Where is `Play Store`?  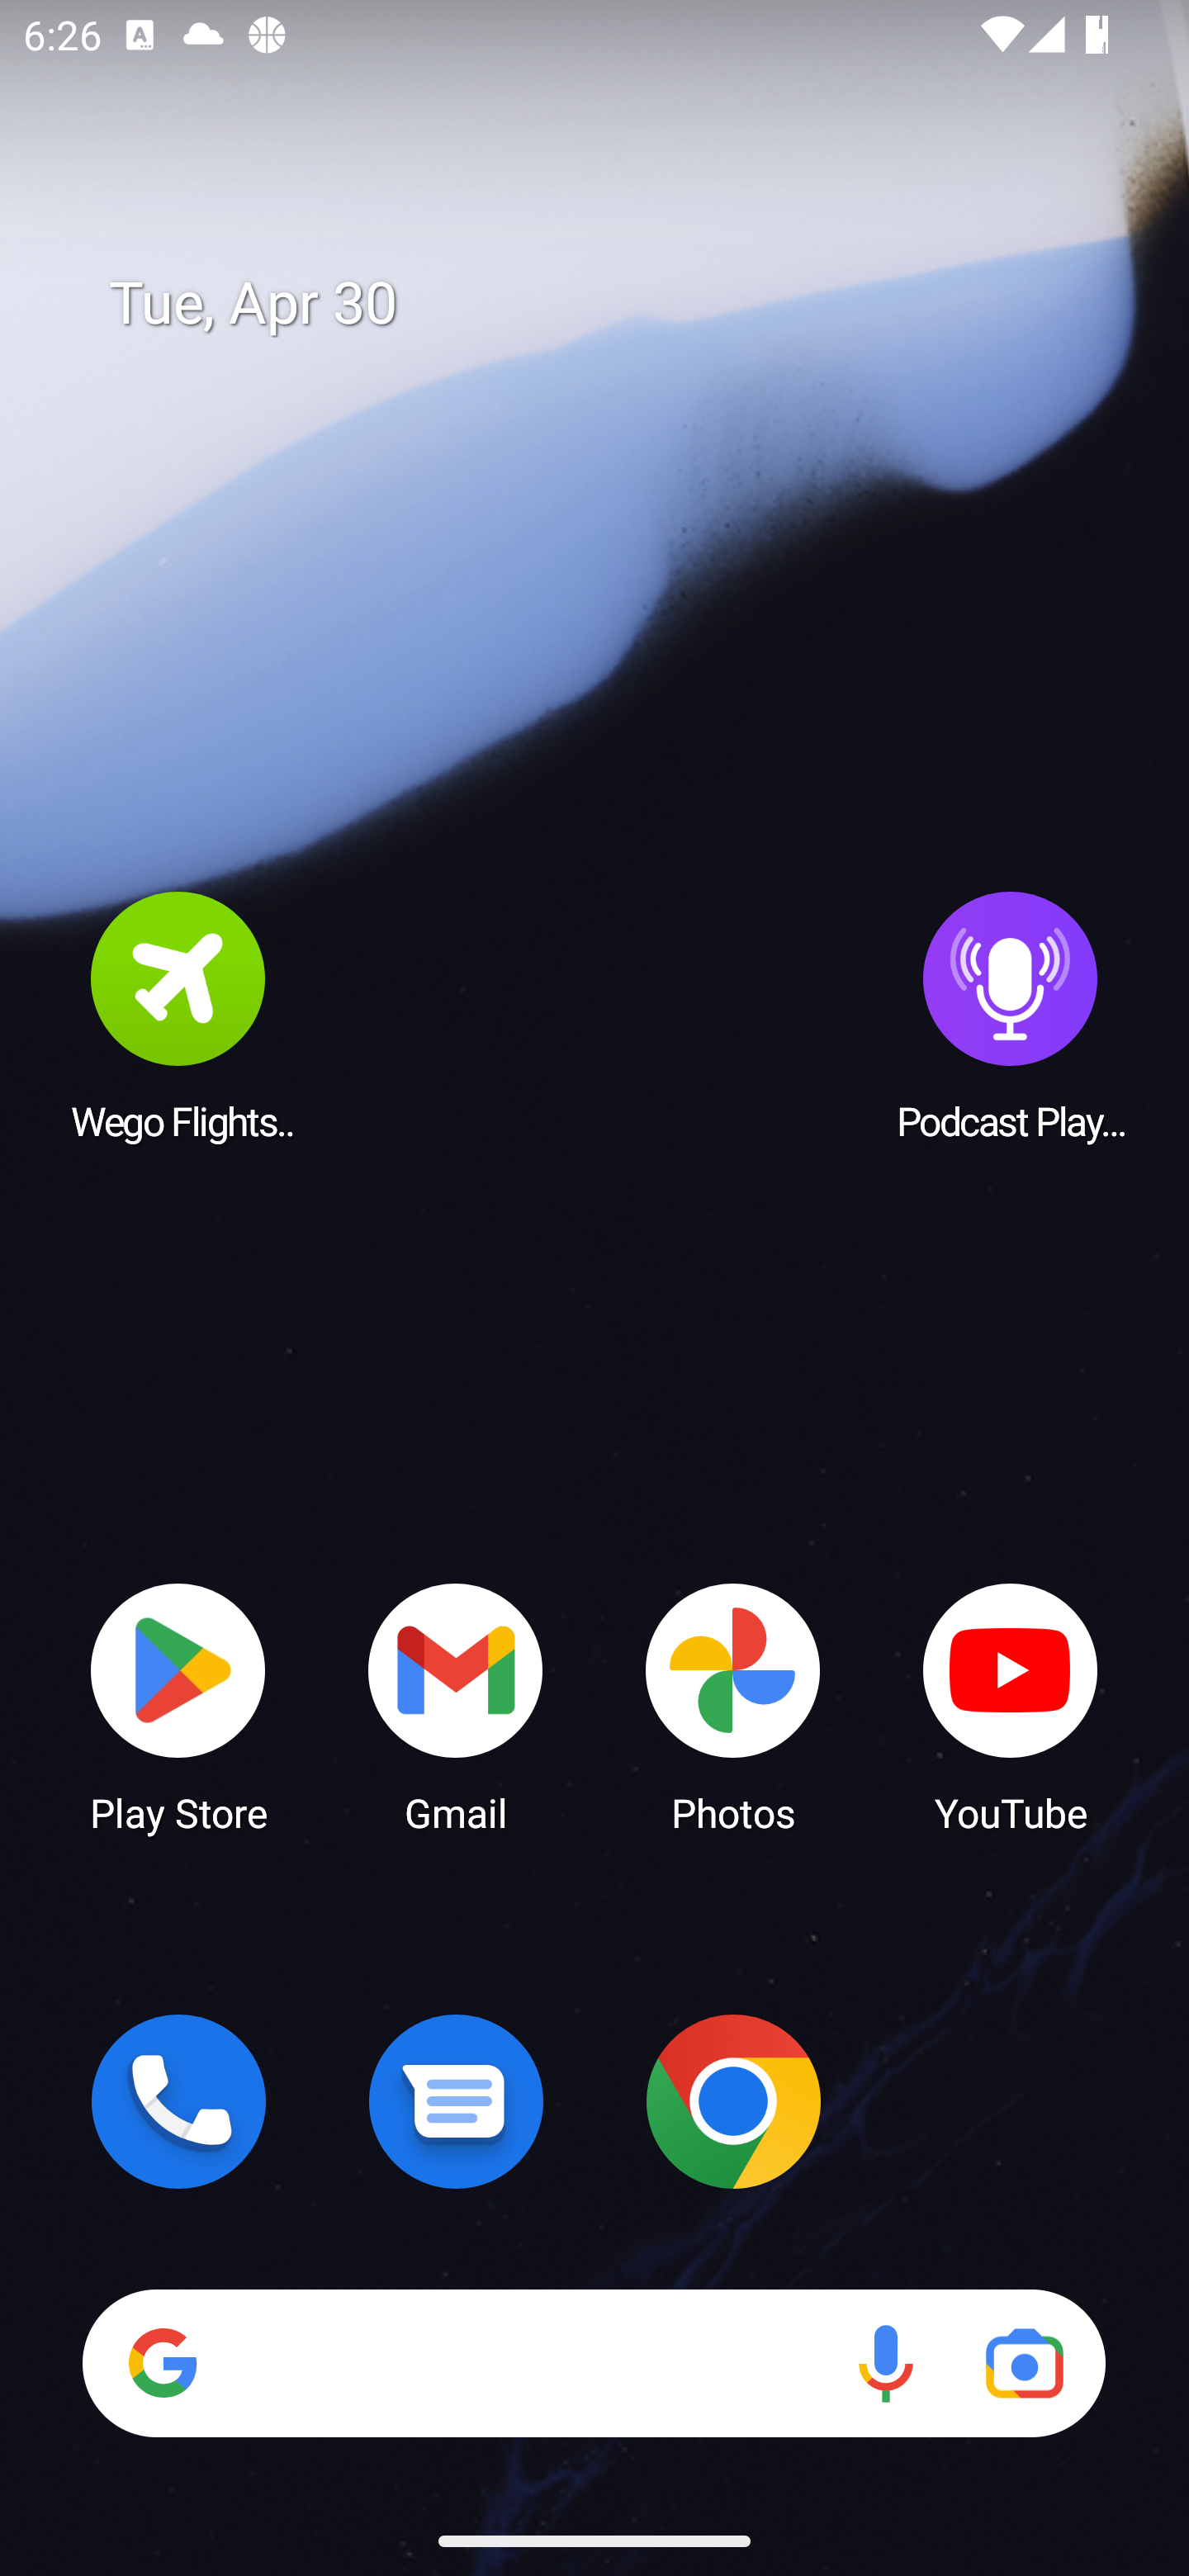 Play Store is located at coordinates (178, 1706).